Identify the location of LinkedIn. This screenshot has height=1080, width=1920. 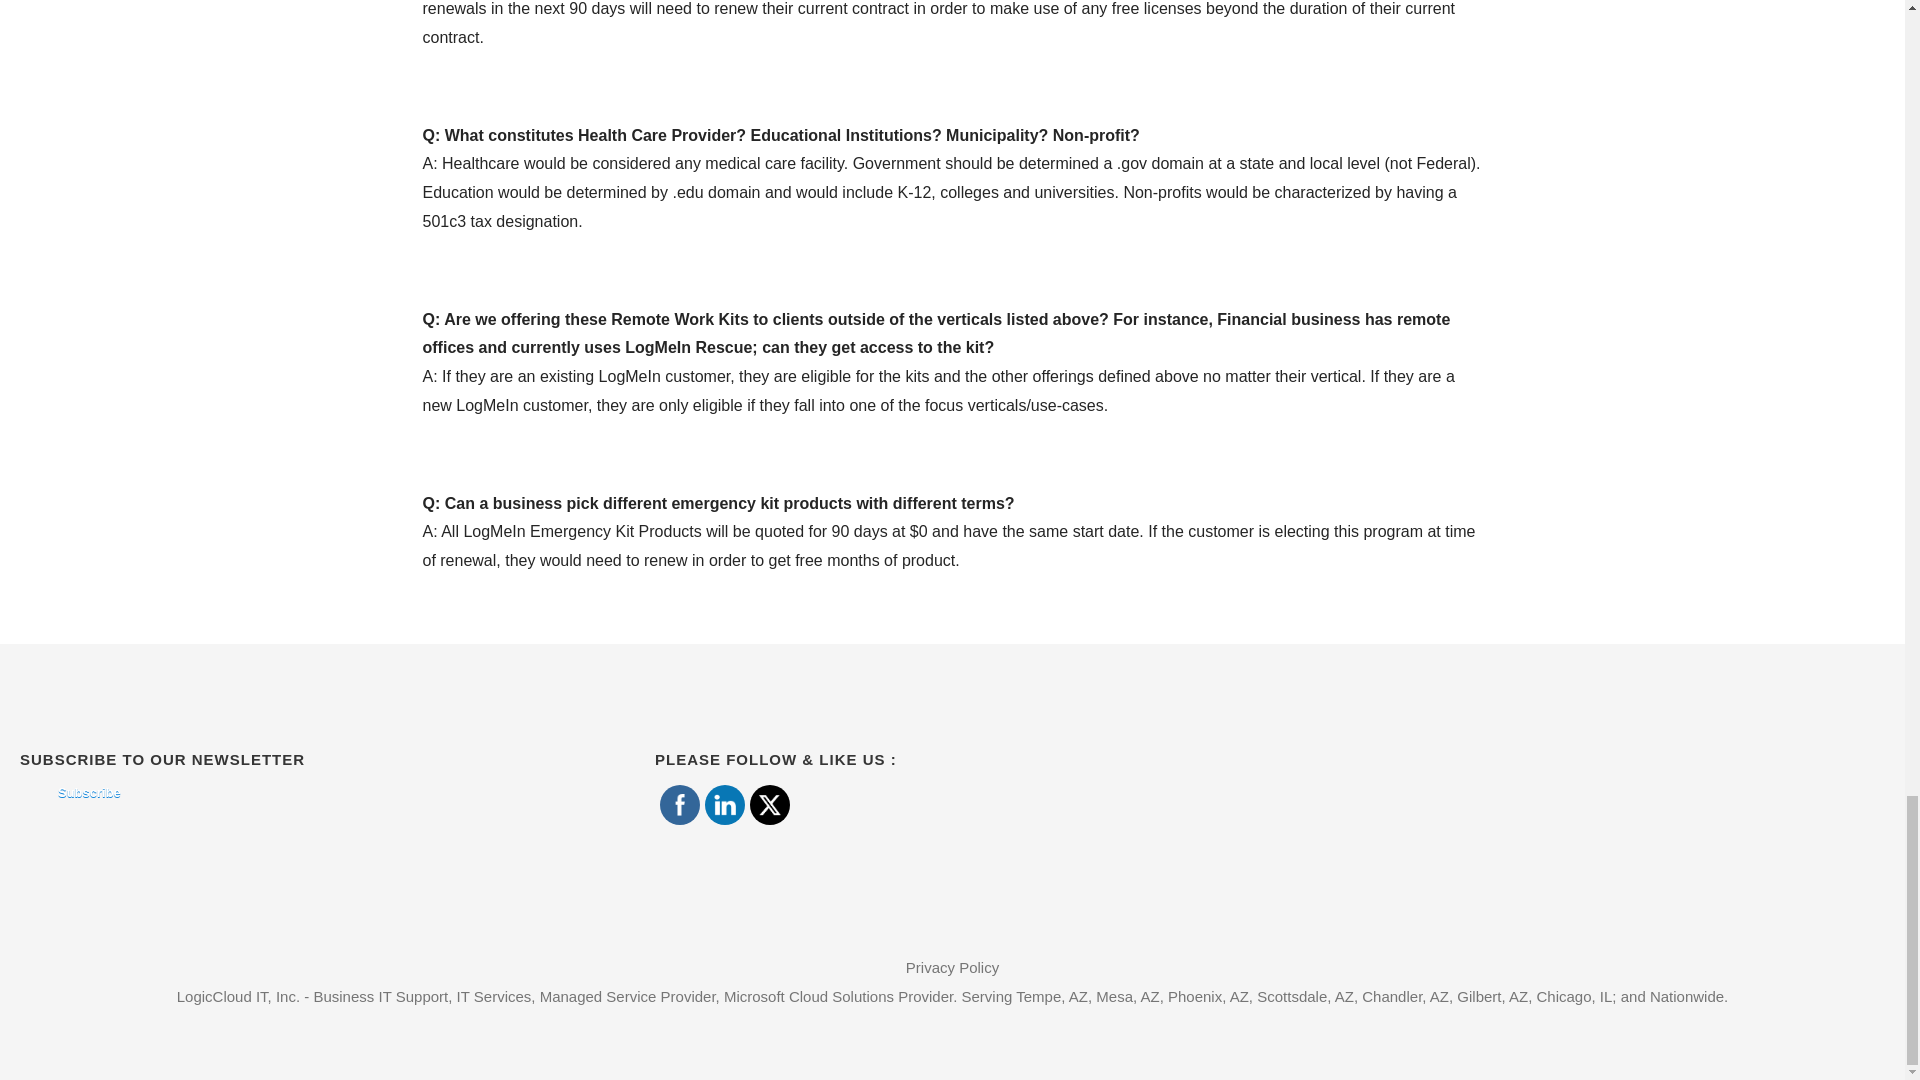
(724, 804).